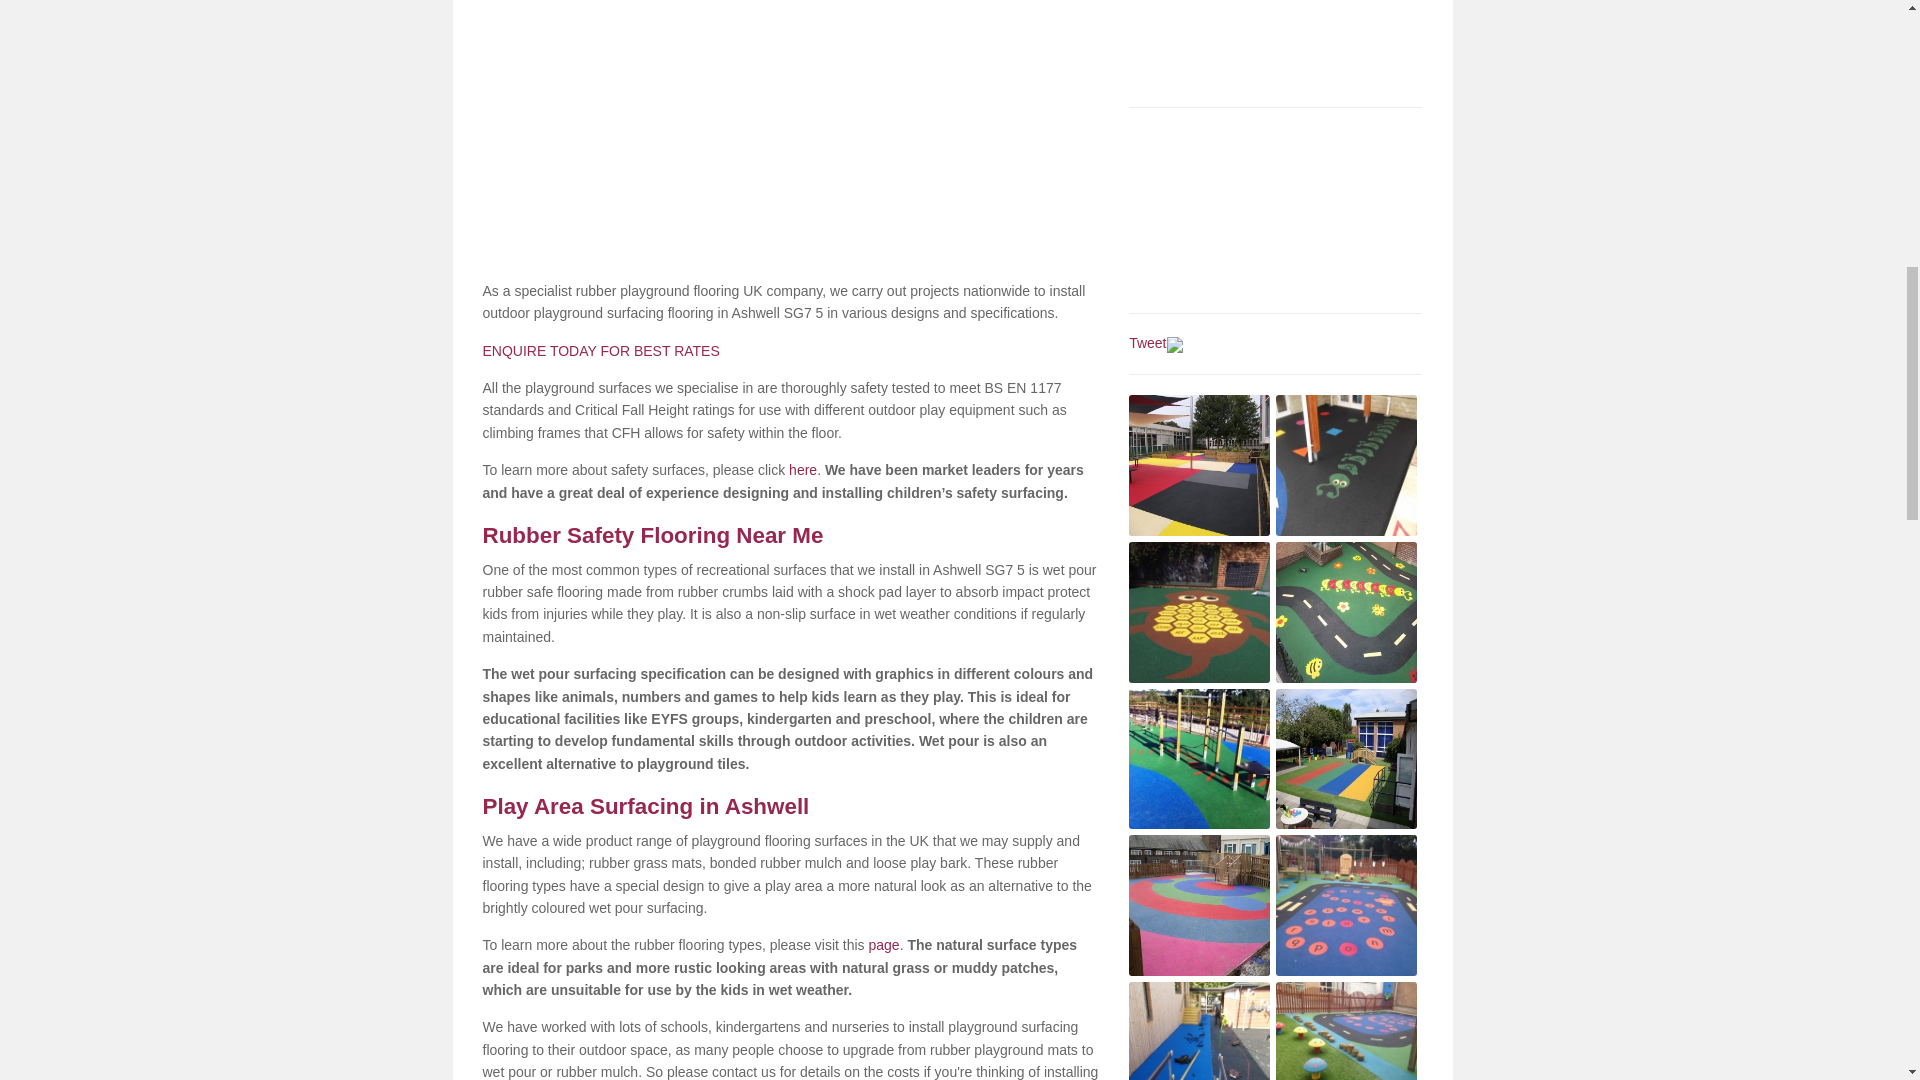  Describe the element at coordinates (882, 944) in the screenshot. I see `page` at that location.